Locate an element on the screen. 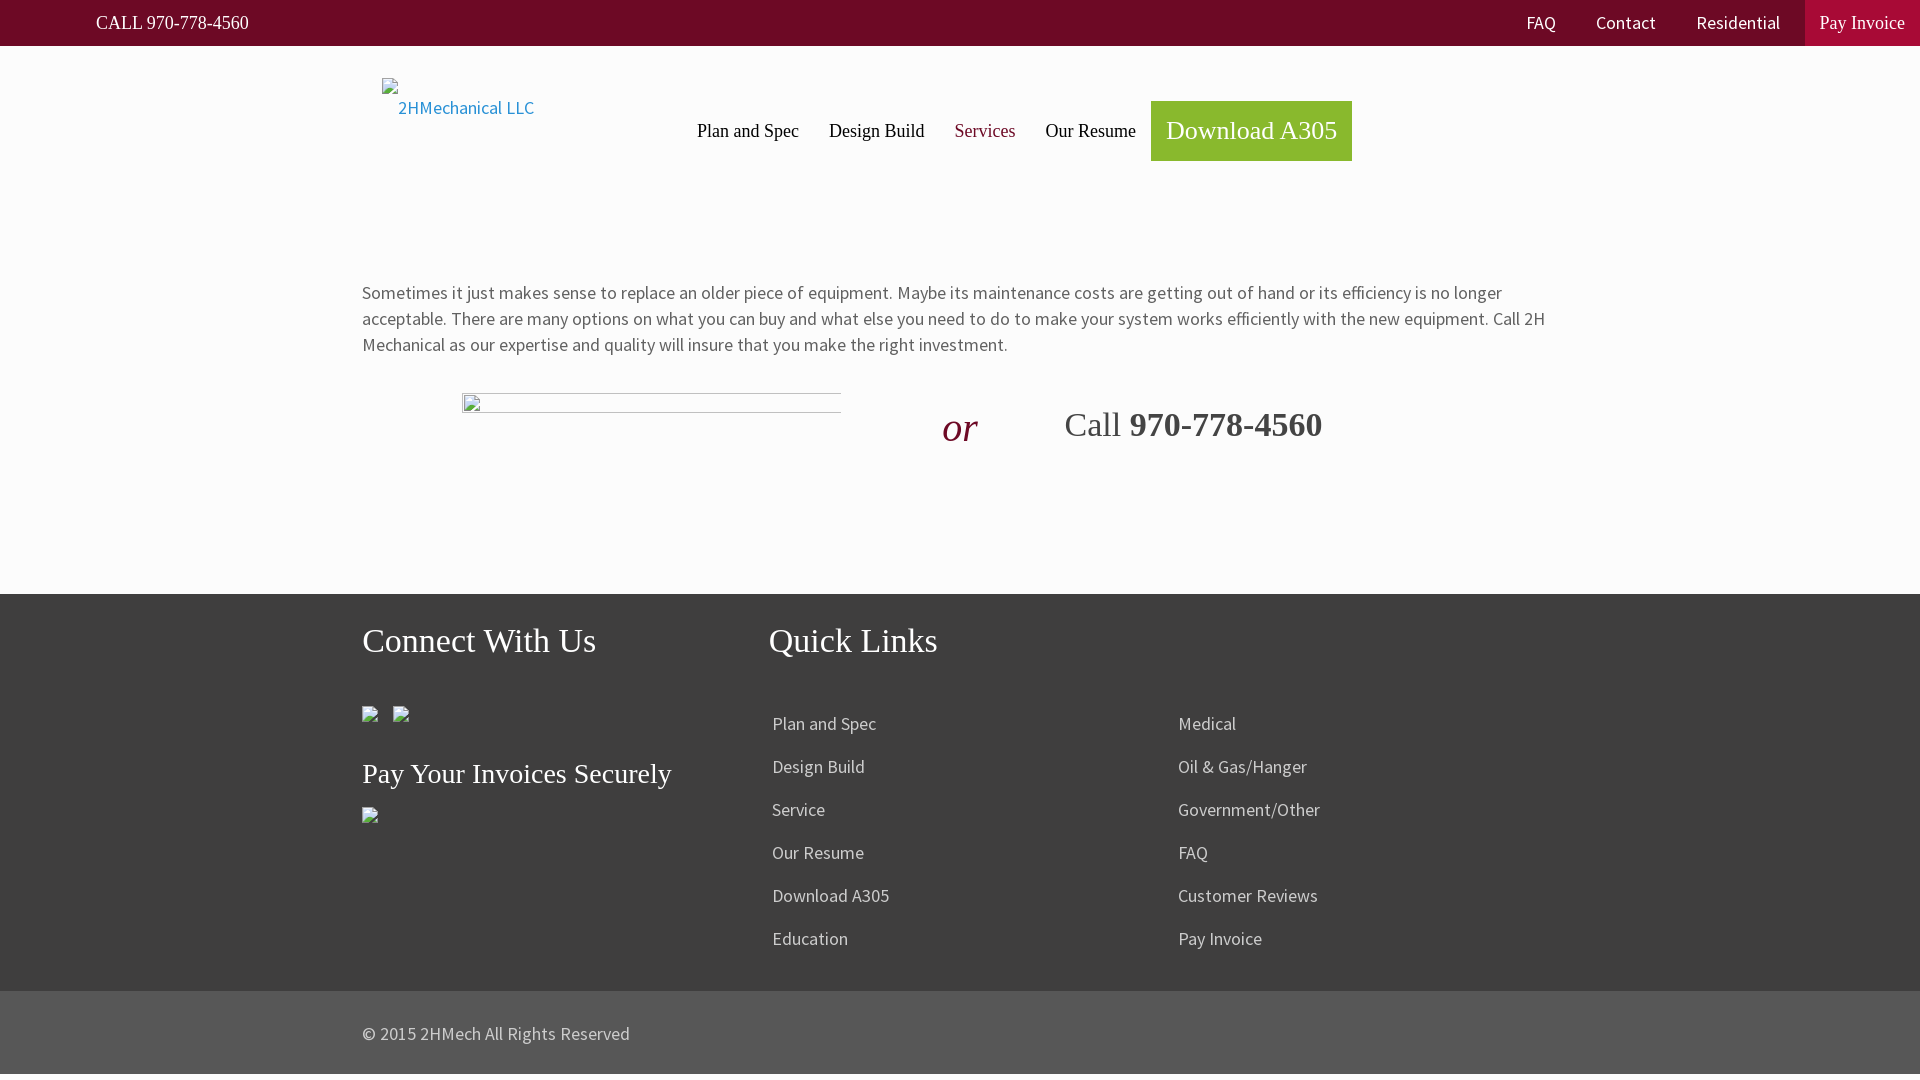 This screenshot has width=1920, height=1080. Download A305 is located at coordinates (960, 896).